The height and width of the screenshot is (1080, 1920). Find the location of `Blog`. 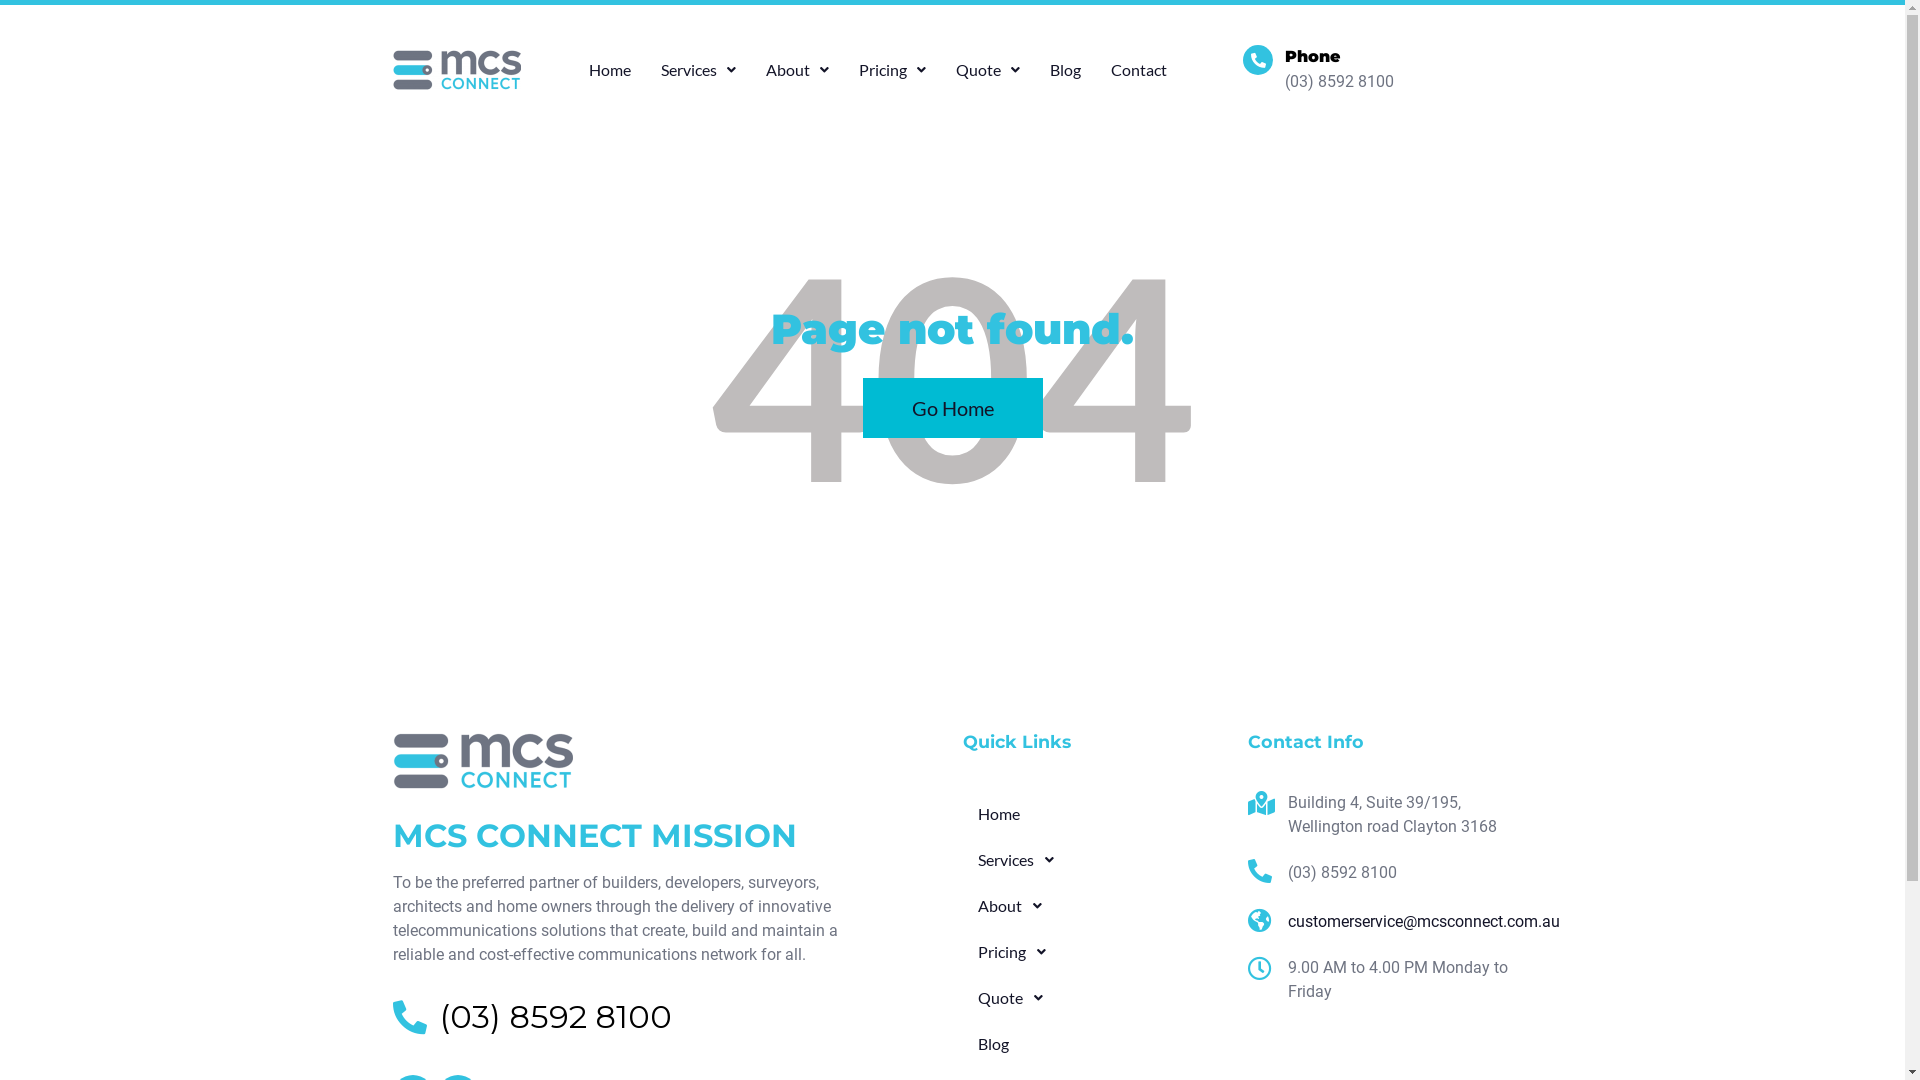

Blog is located at coordinates (1066, 70).